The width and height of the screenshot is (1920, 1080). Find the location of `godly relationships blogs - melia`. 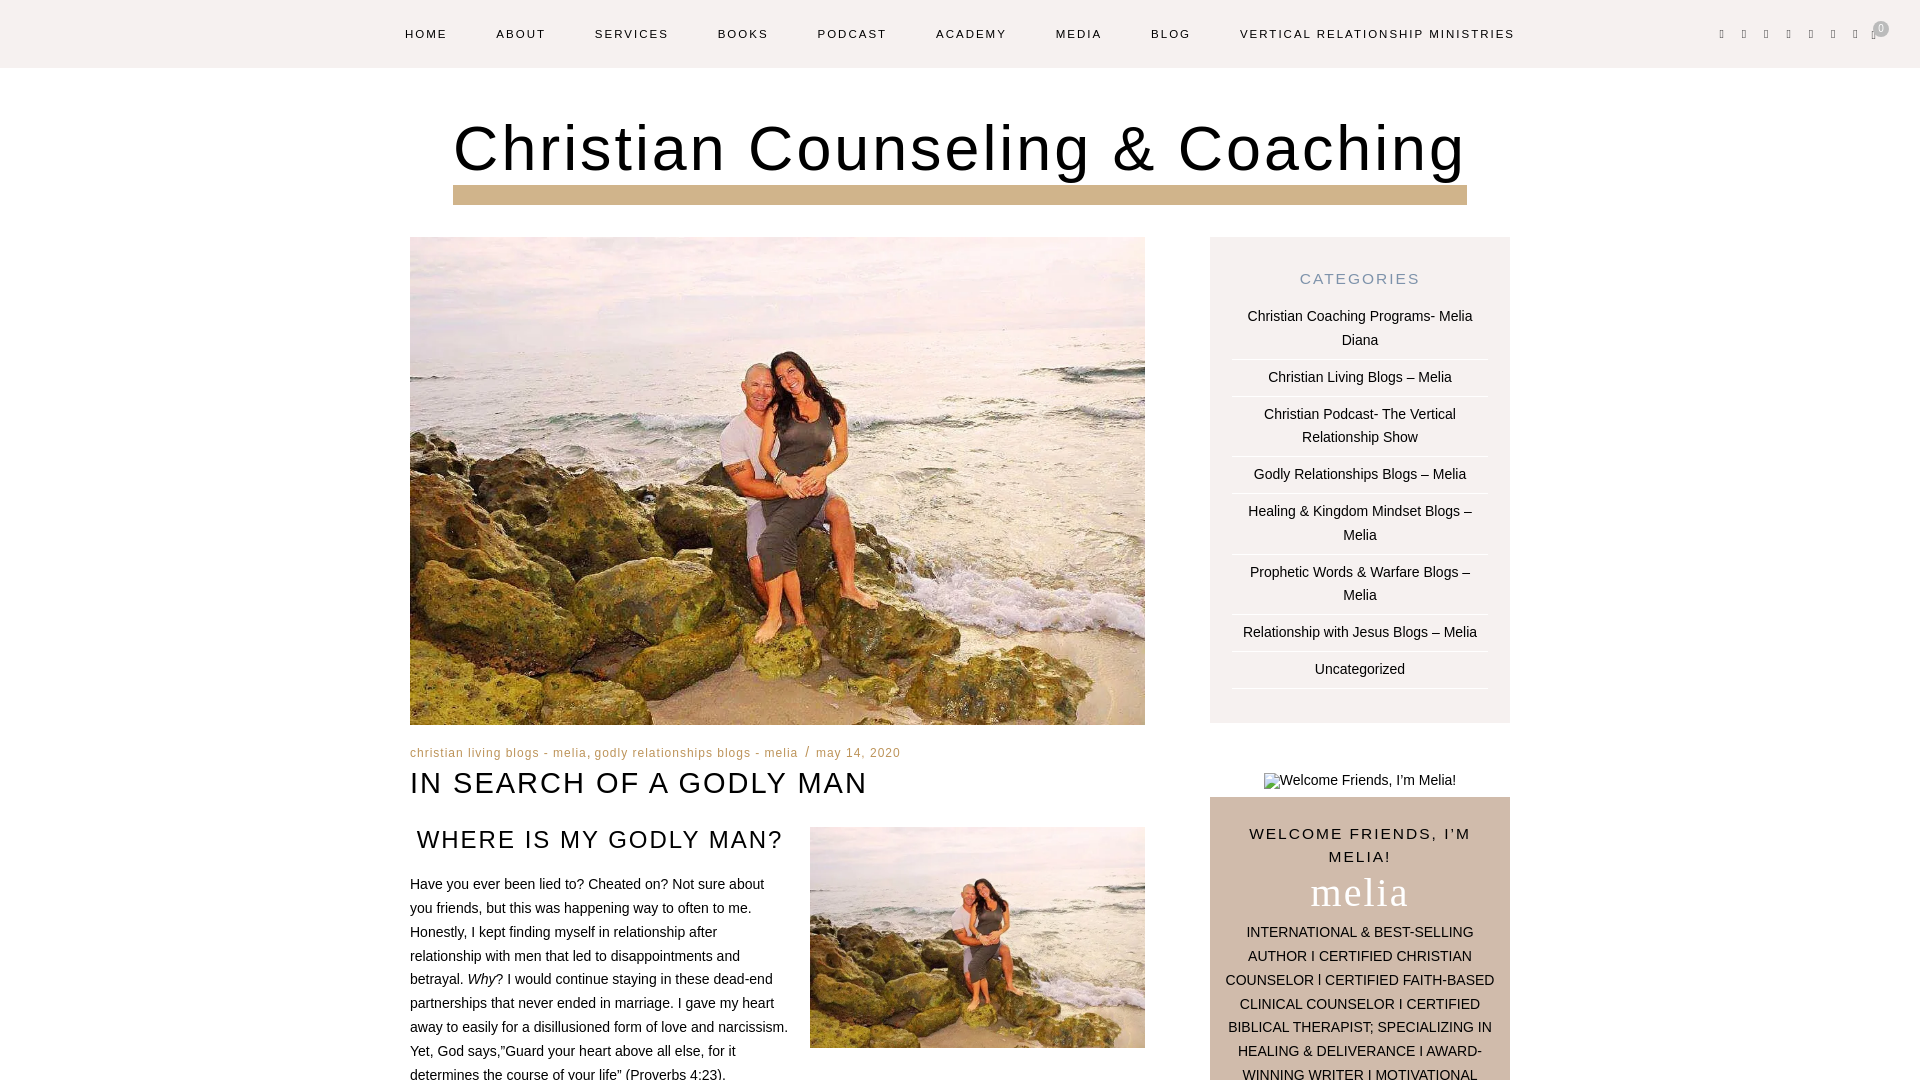

godly relationships blogs - melia is located at coordinates (696, 753).